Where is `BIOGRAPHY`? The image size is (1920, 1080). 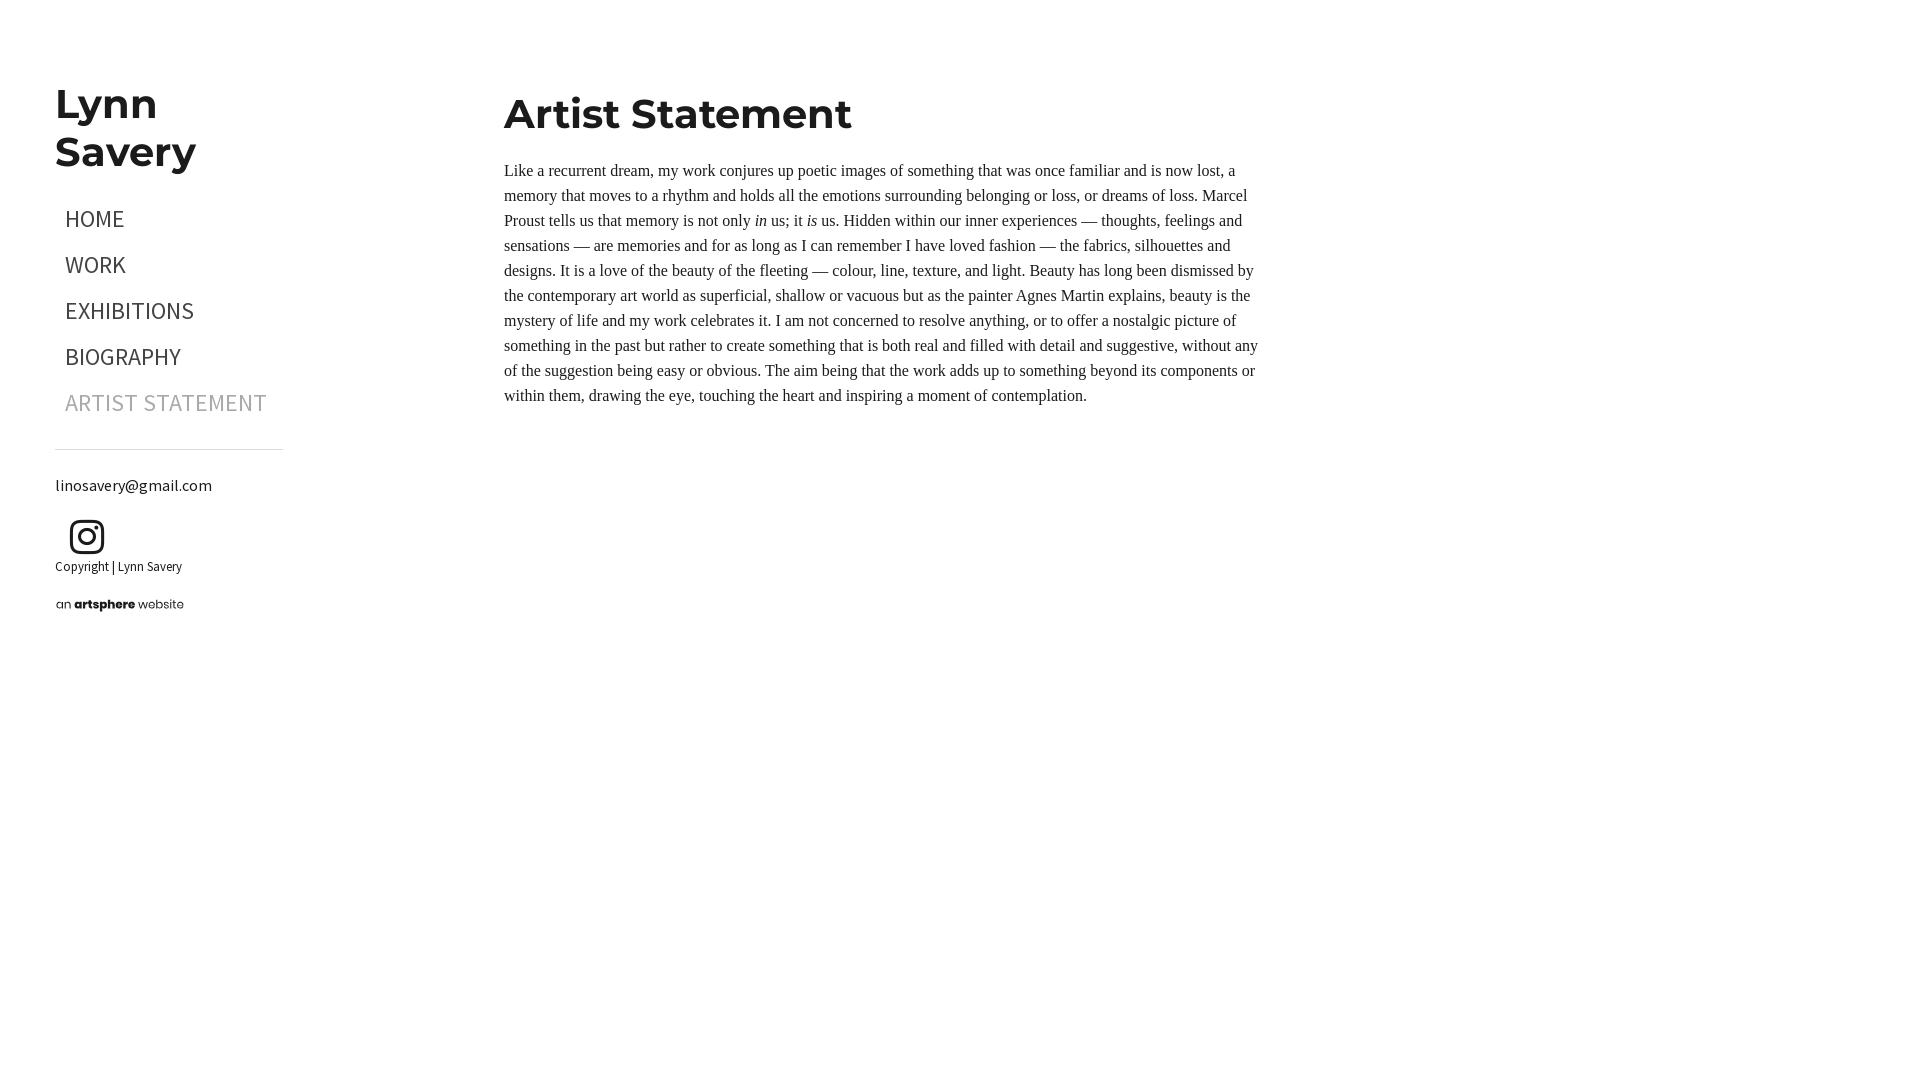 BIOGRAPHY is located at coordinates (169, 357).